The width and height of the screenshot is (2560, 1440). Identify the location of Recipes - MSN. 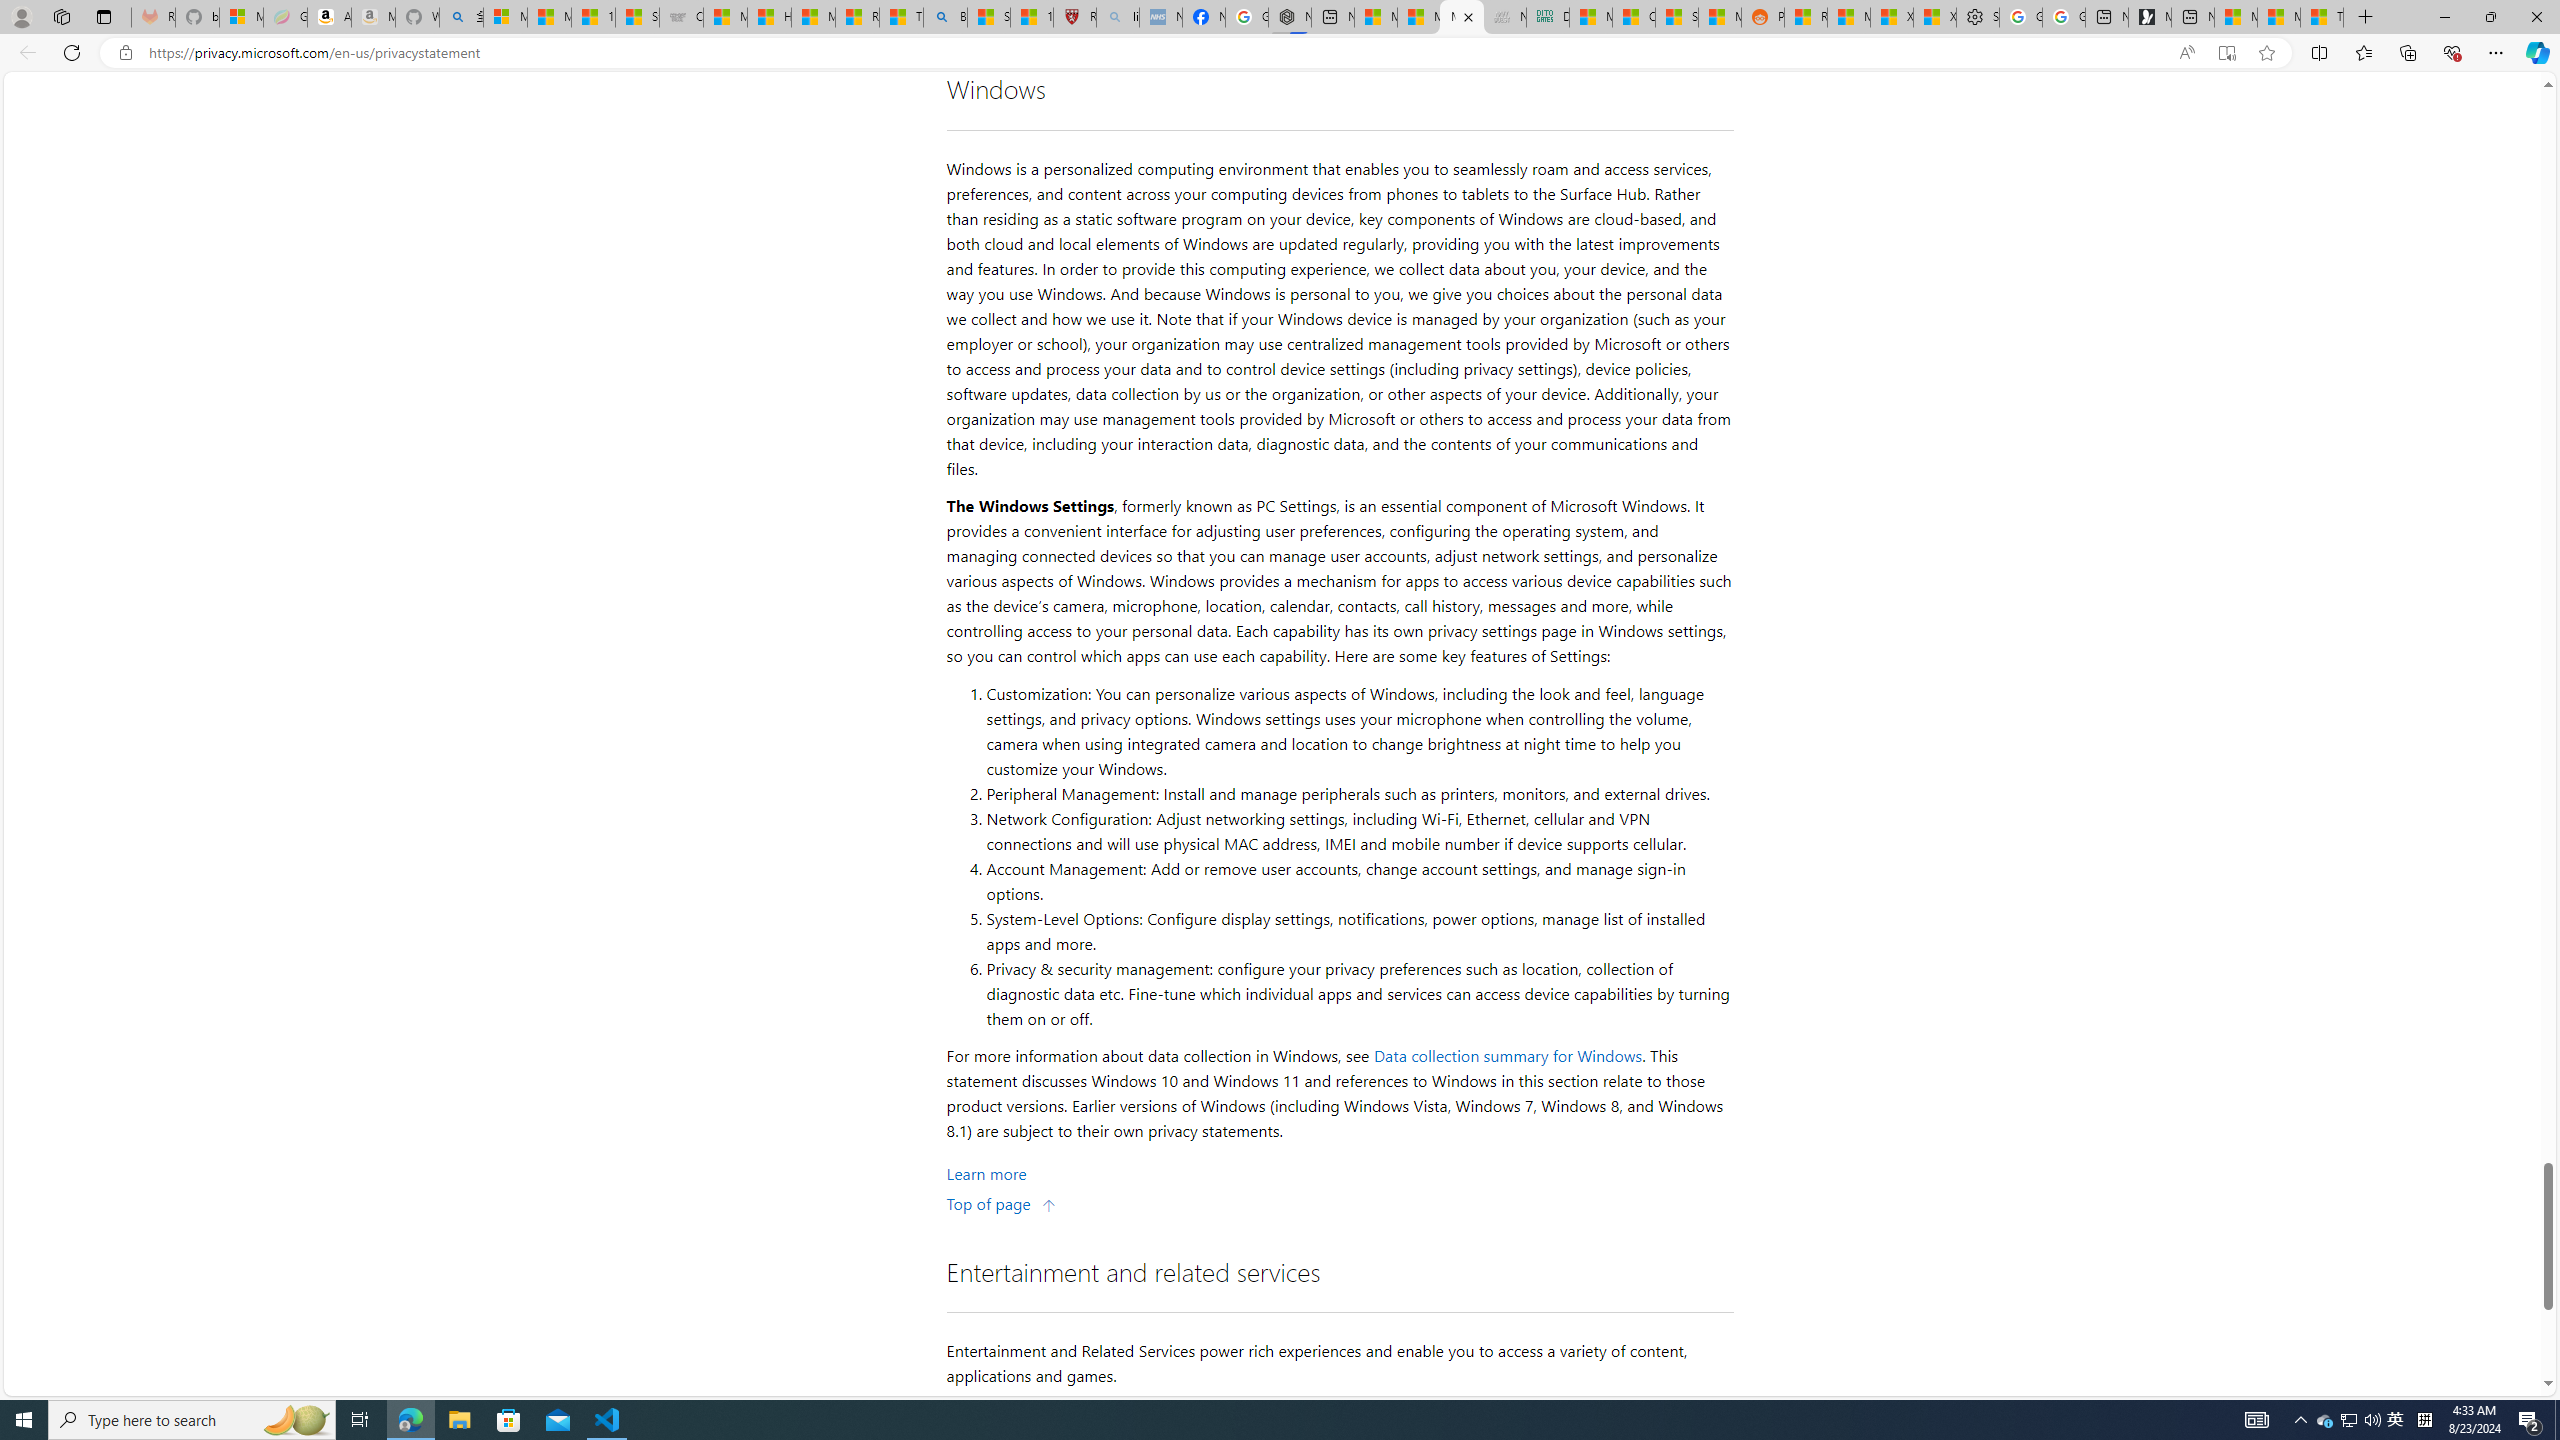
(857, 17).